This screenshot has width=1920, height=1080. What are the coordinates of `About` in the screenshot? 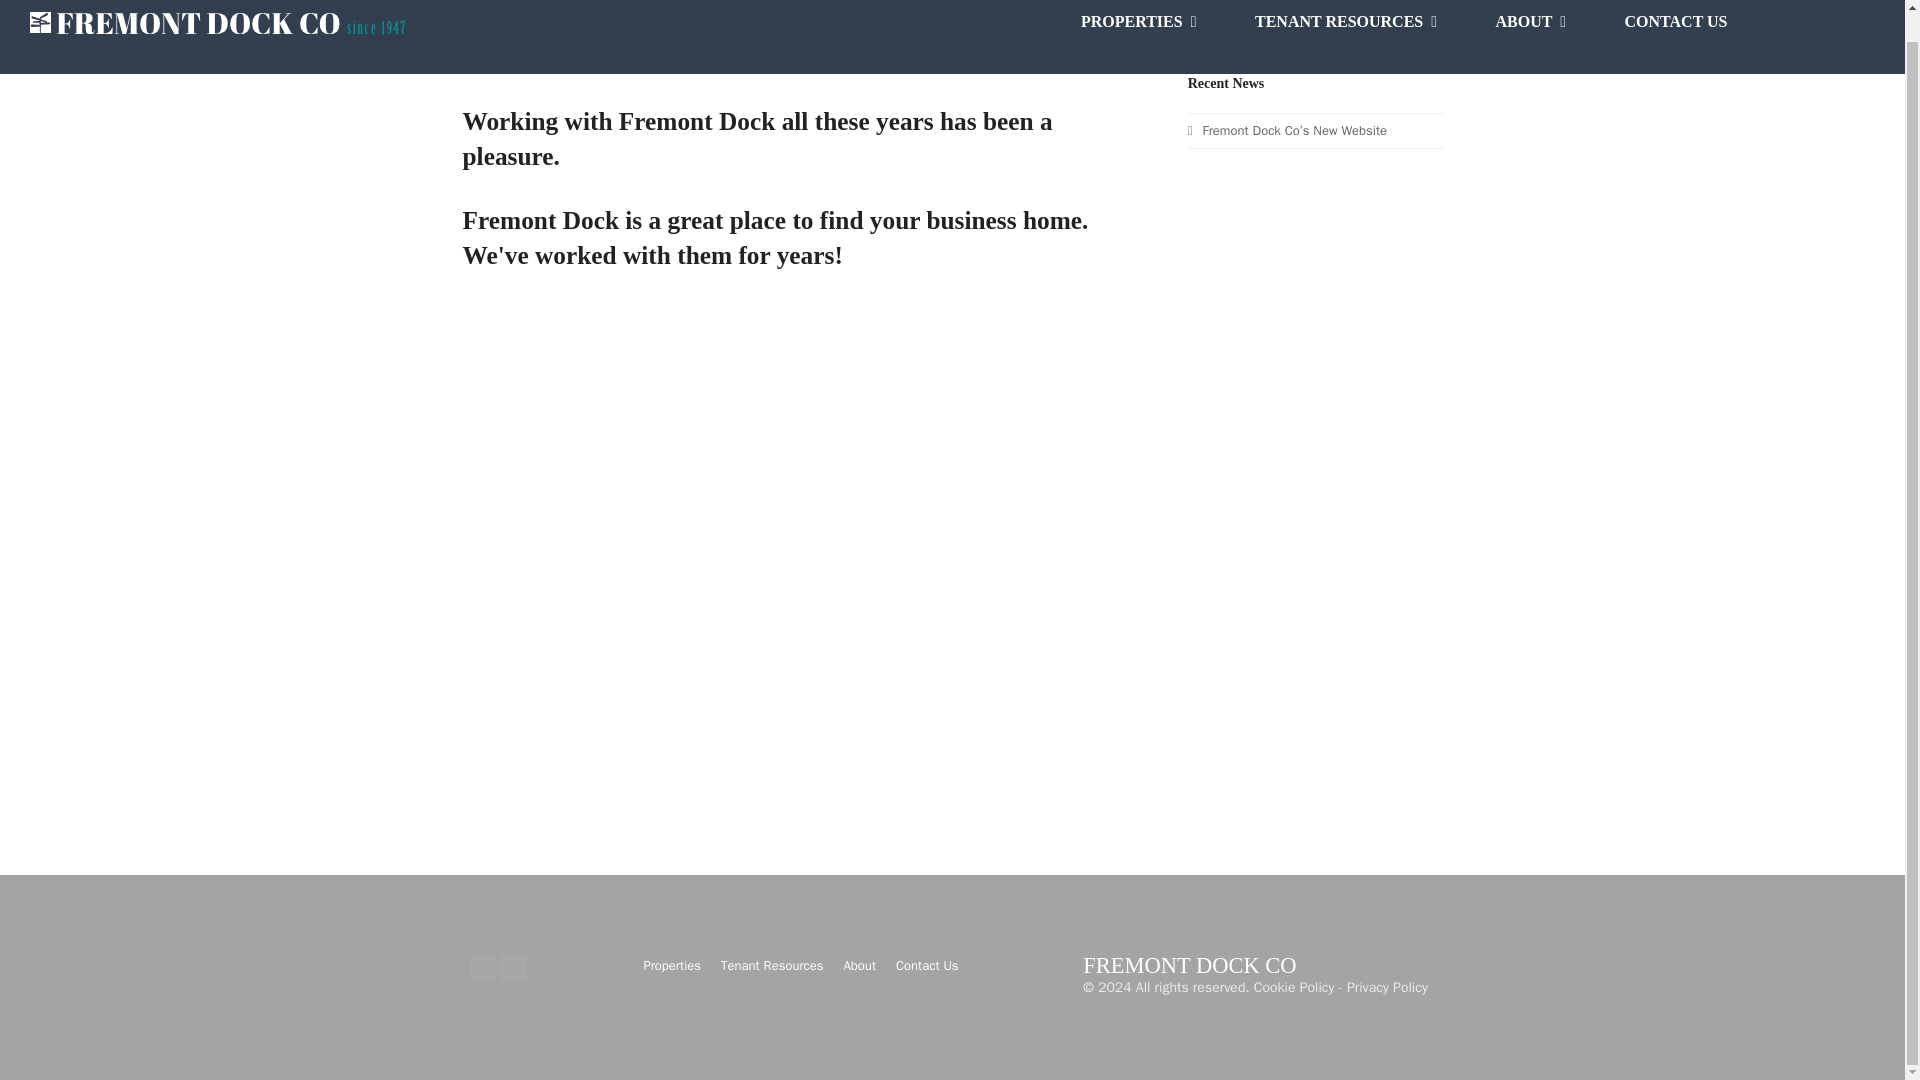 It's located at (860, 965).